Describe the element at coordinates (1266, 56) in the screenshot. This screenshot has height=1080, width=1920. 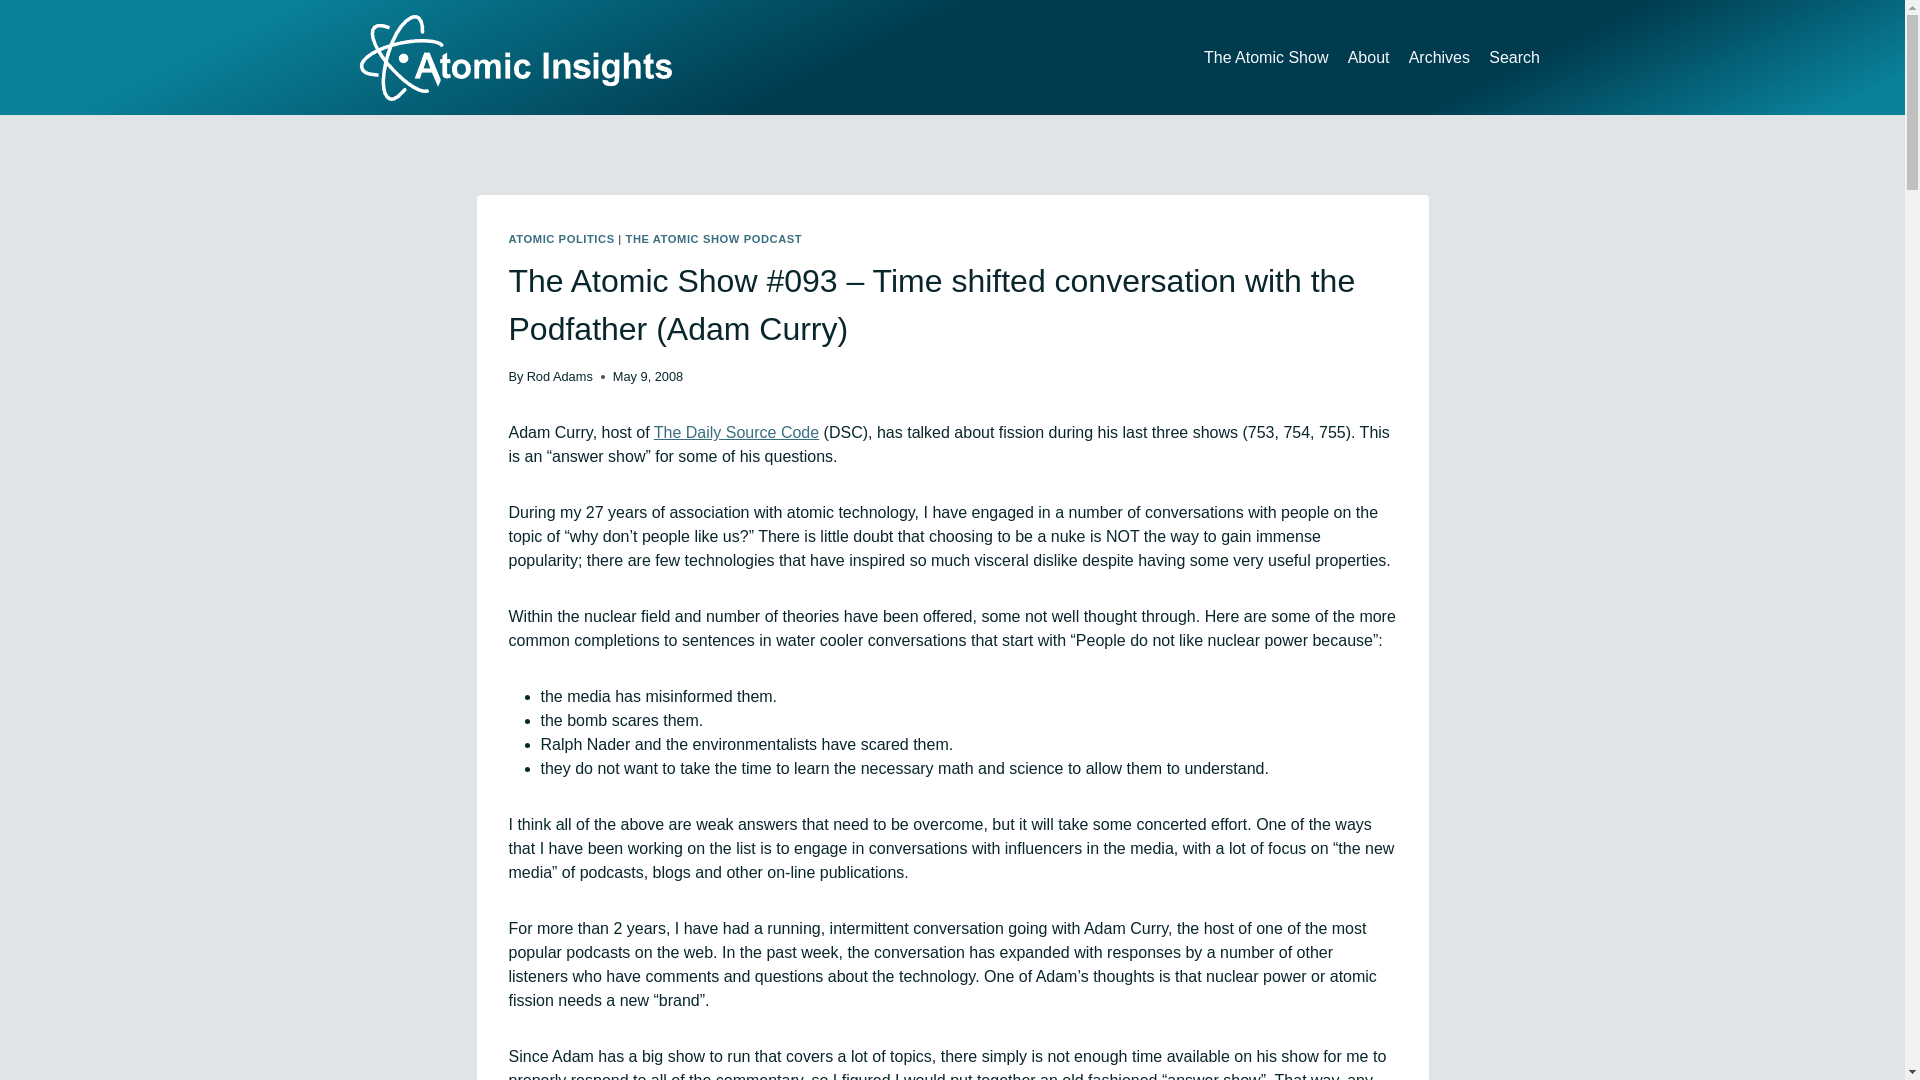
I see `The Atomic Show Podcast` at that location.